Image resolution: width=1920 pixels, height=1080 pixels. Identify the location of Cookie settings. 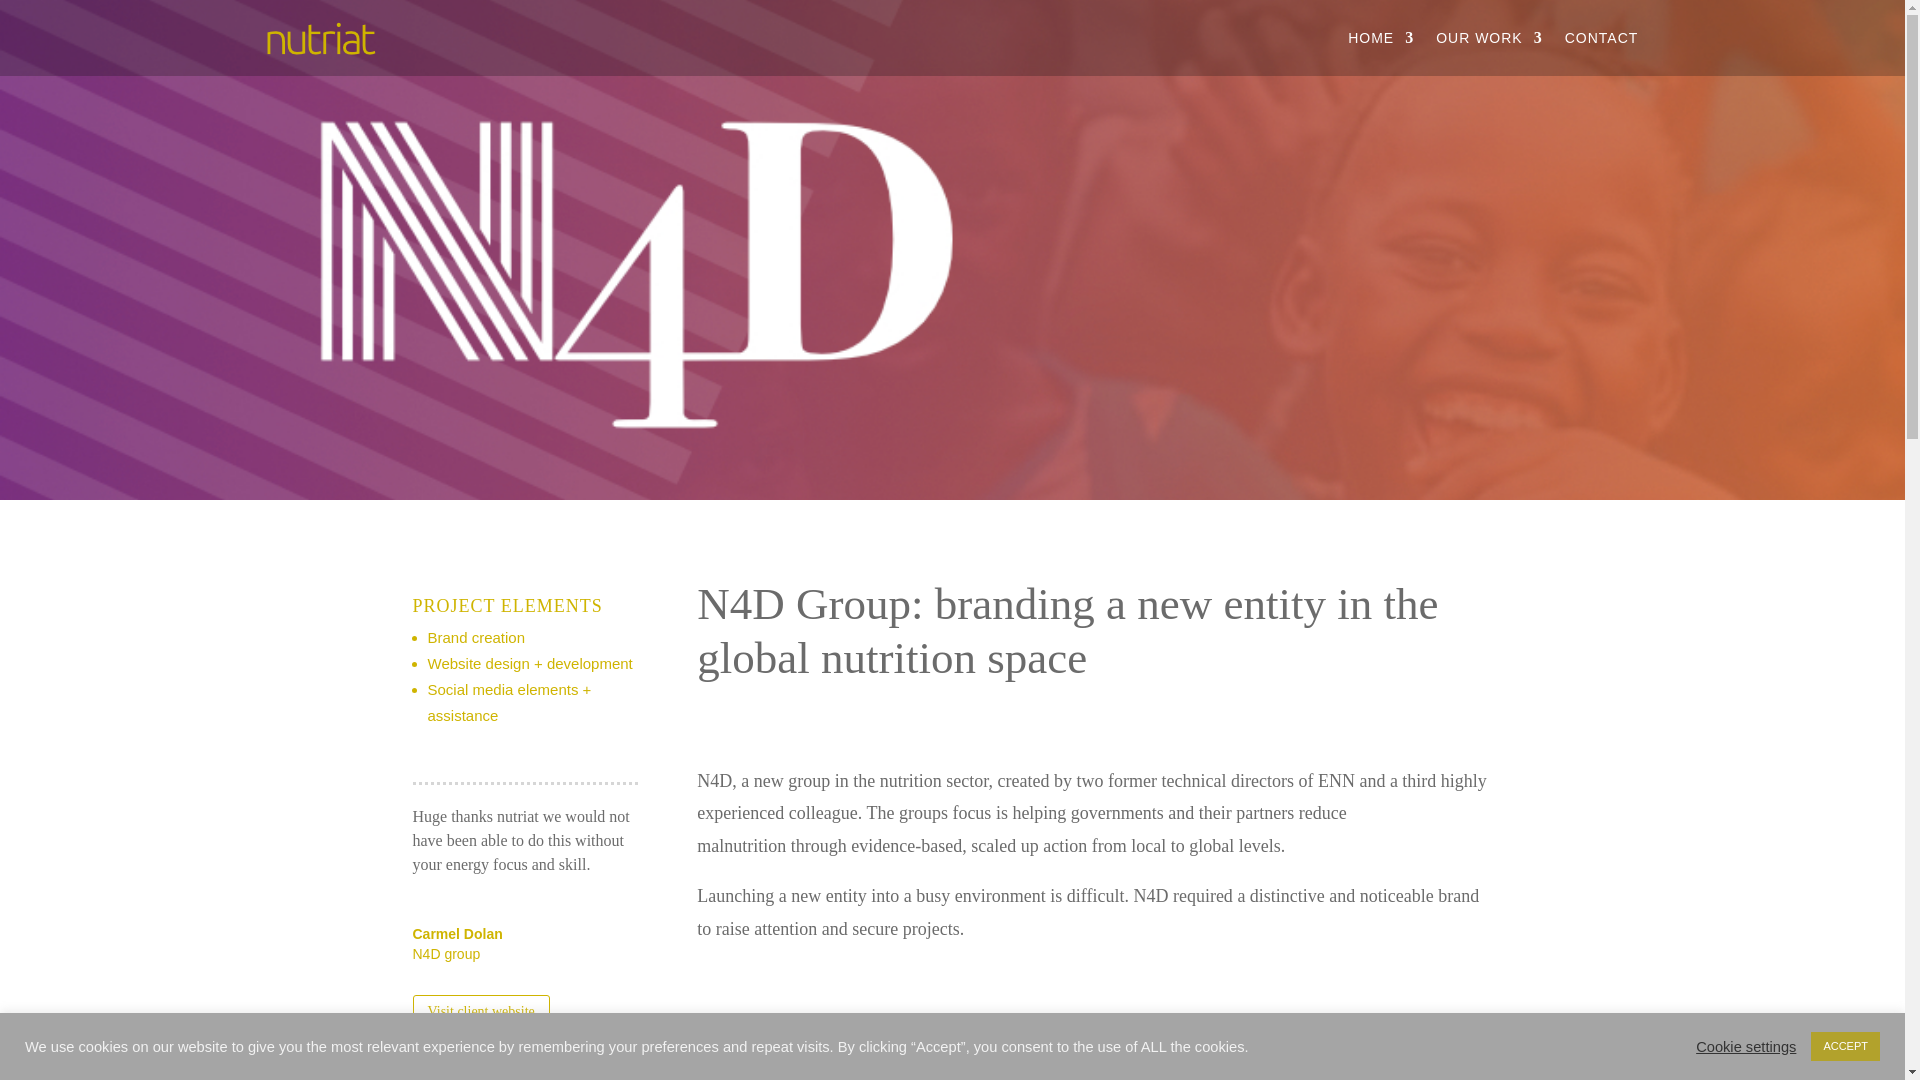
(1745, 1046).